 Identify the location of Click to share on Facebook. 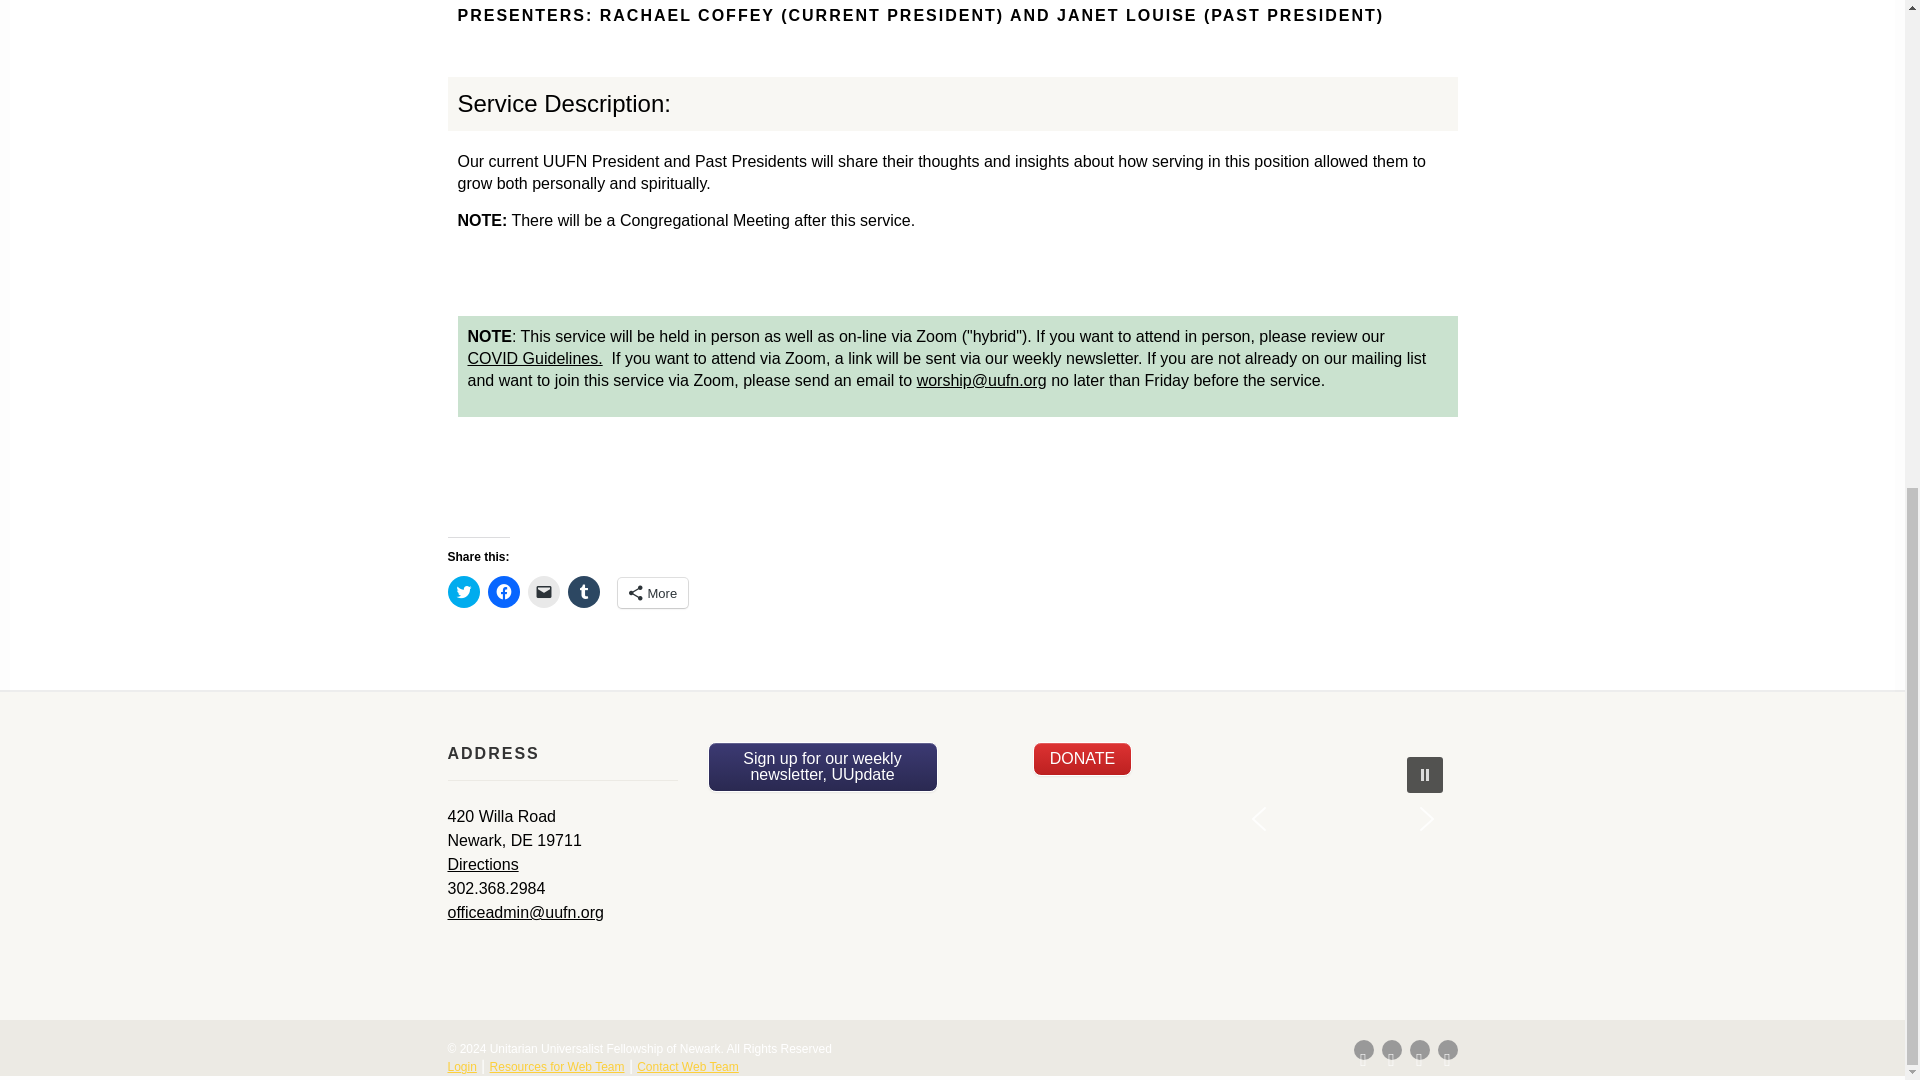
(504, 592).